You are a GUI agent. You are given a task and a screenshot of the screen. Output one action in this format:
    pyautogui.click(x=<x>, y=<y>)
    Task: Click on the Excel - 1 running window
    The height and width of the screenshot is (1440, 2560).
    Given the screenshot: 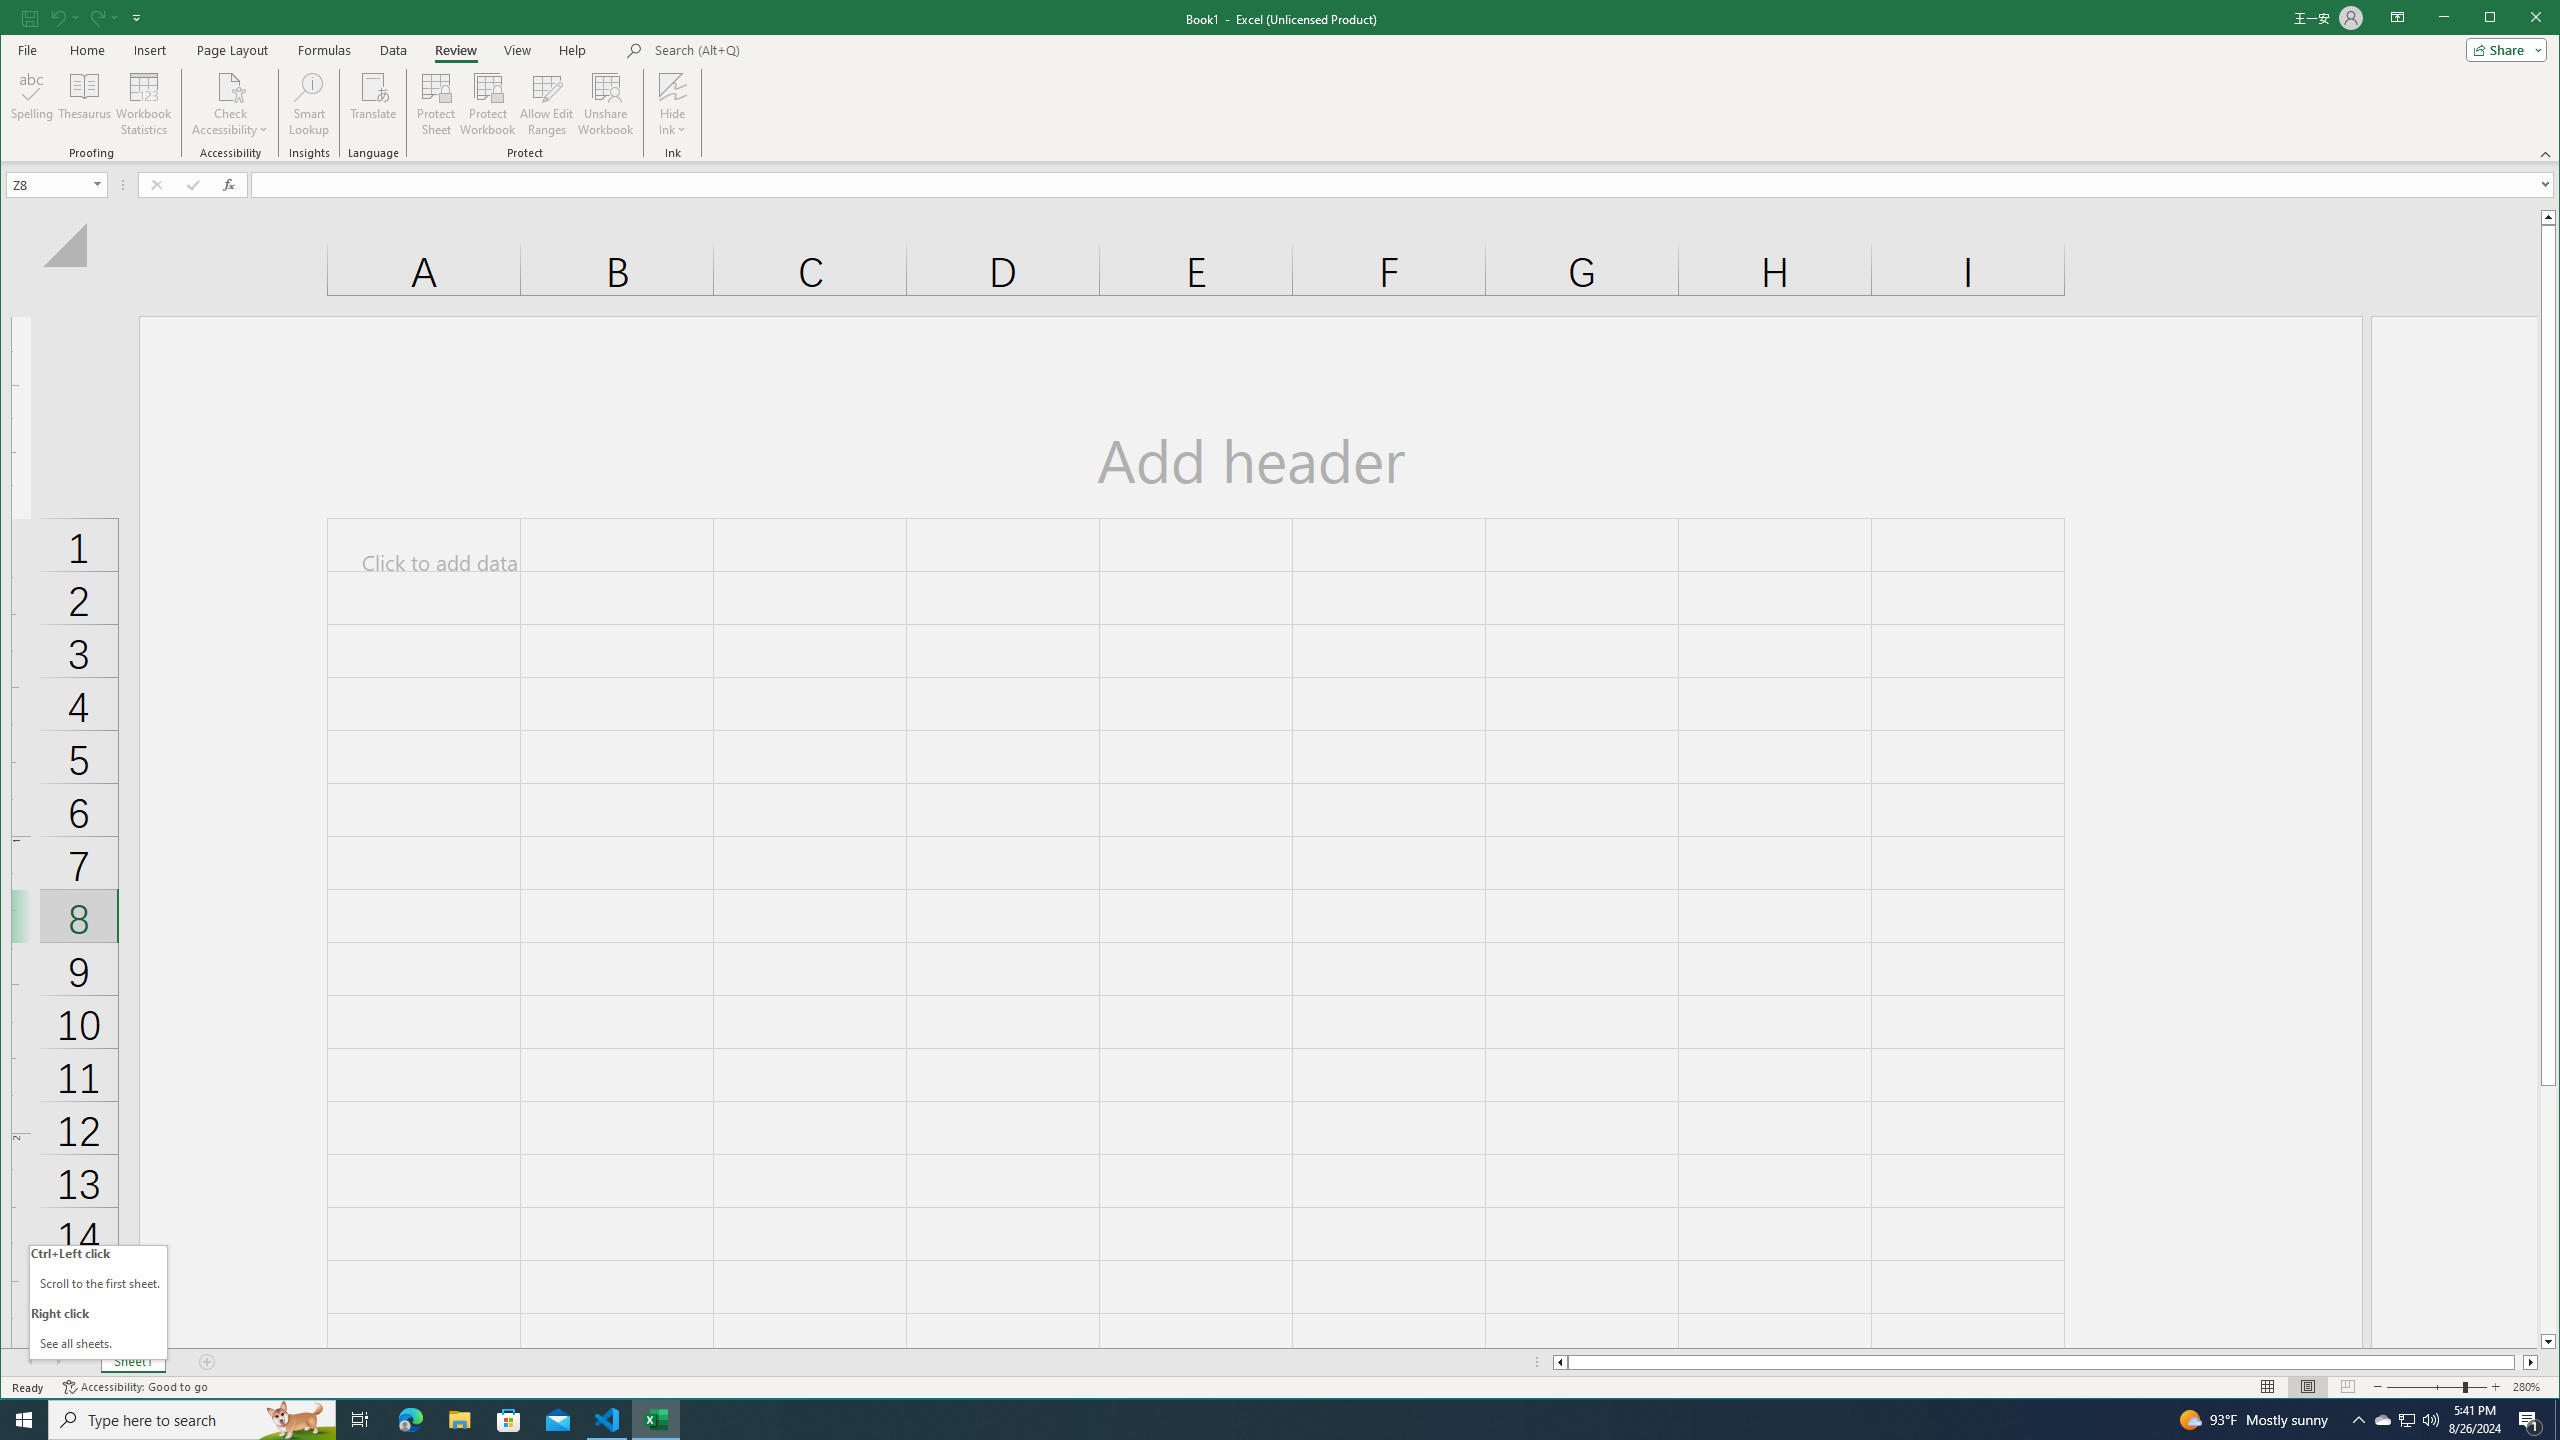 What is the action you would take?
    pyautogui.click(x=656, y=1420)
    